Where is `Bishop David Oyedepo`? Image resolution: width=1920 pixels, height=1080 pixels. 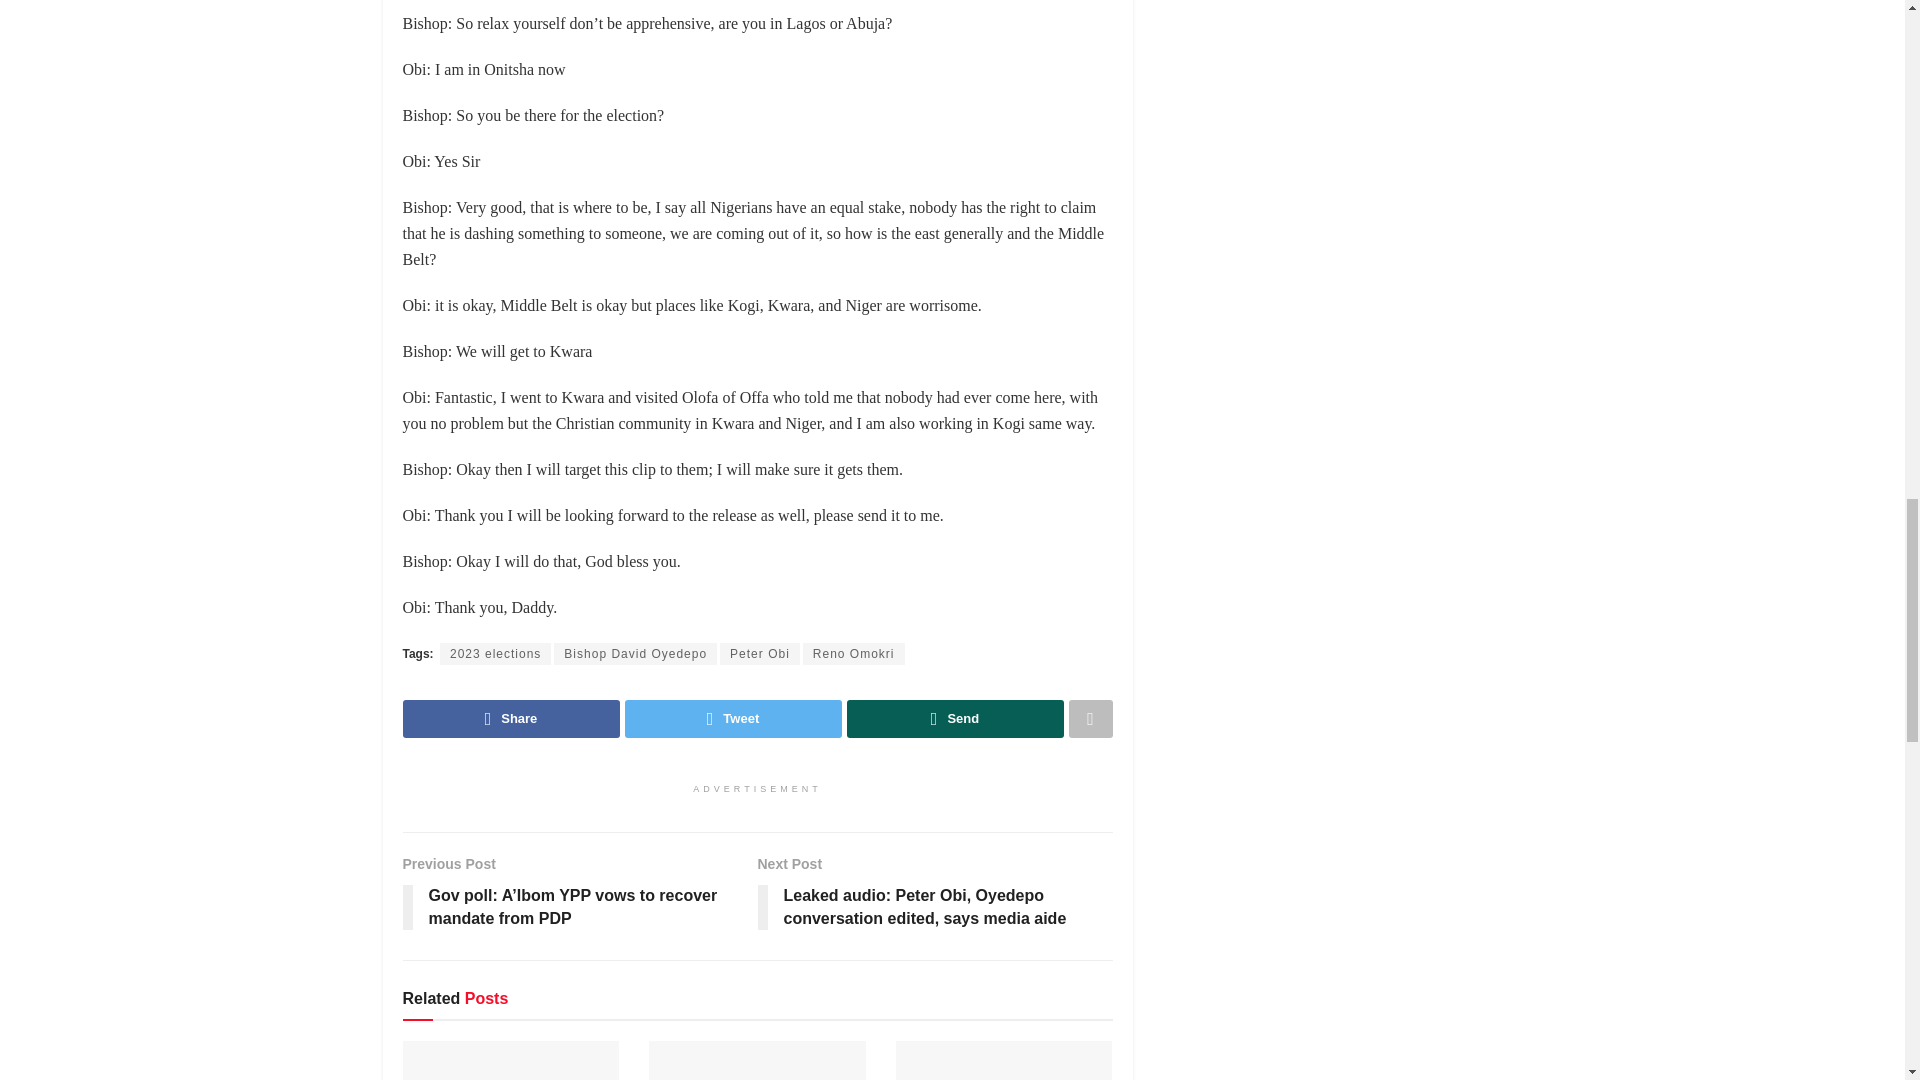
Bishop David Oyedepo is located at coordinates (635, 654).